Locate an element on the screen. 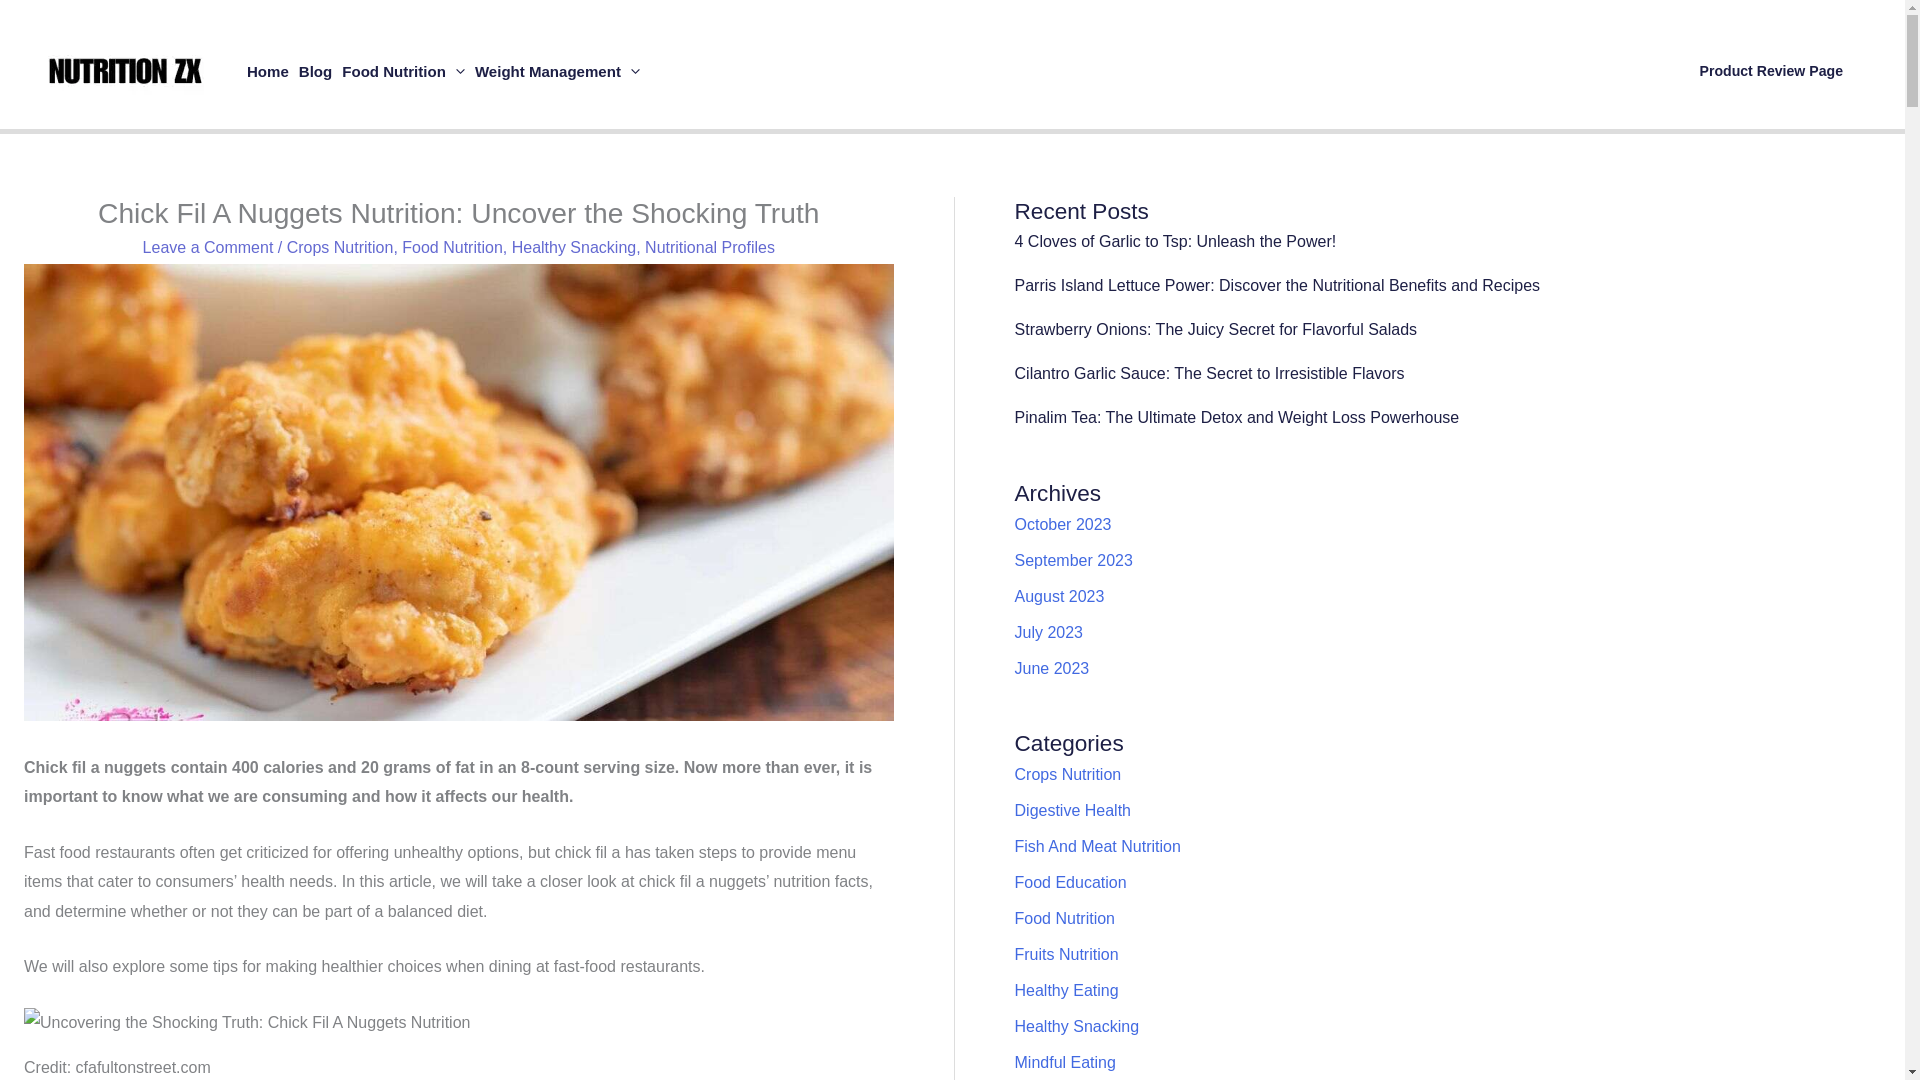  Leave a Comment is located at coordinates (208, 246).